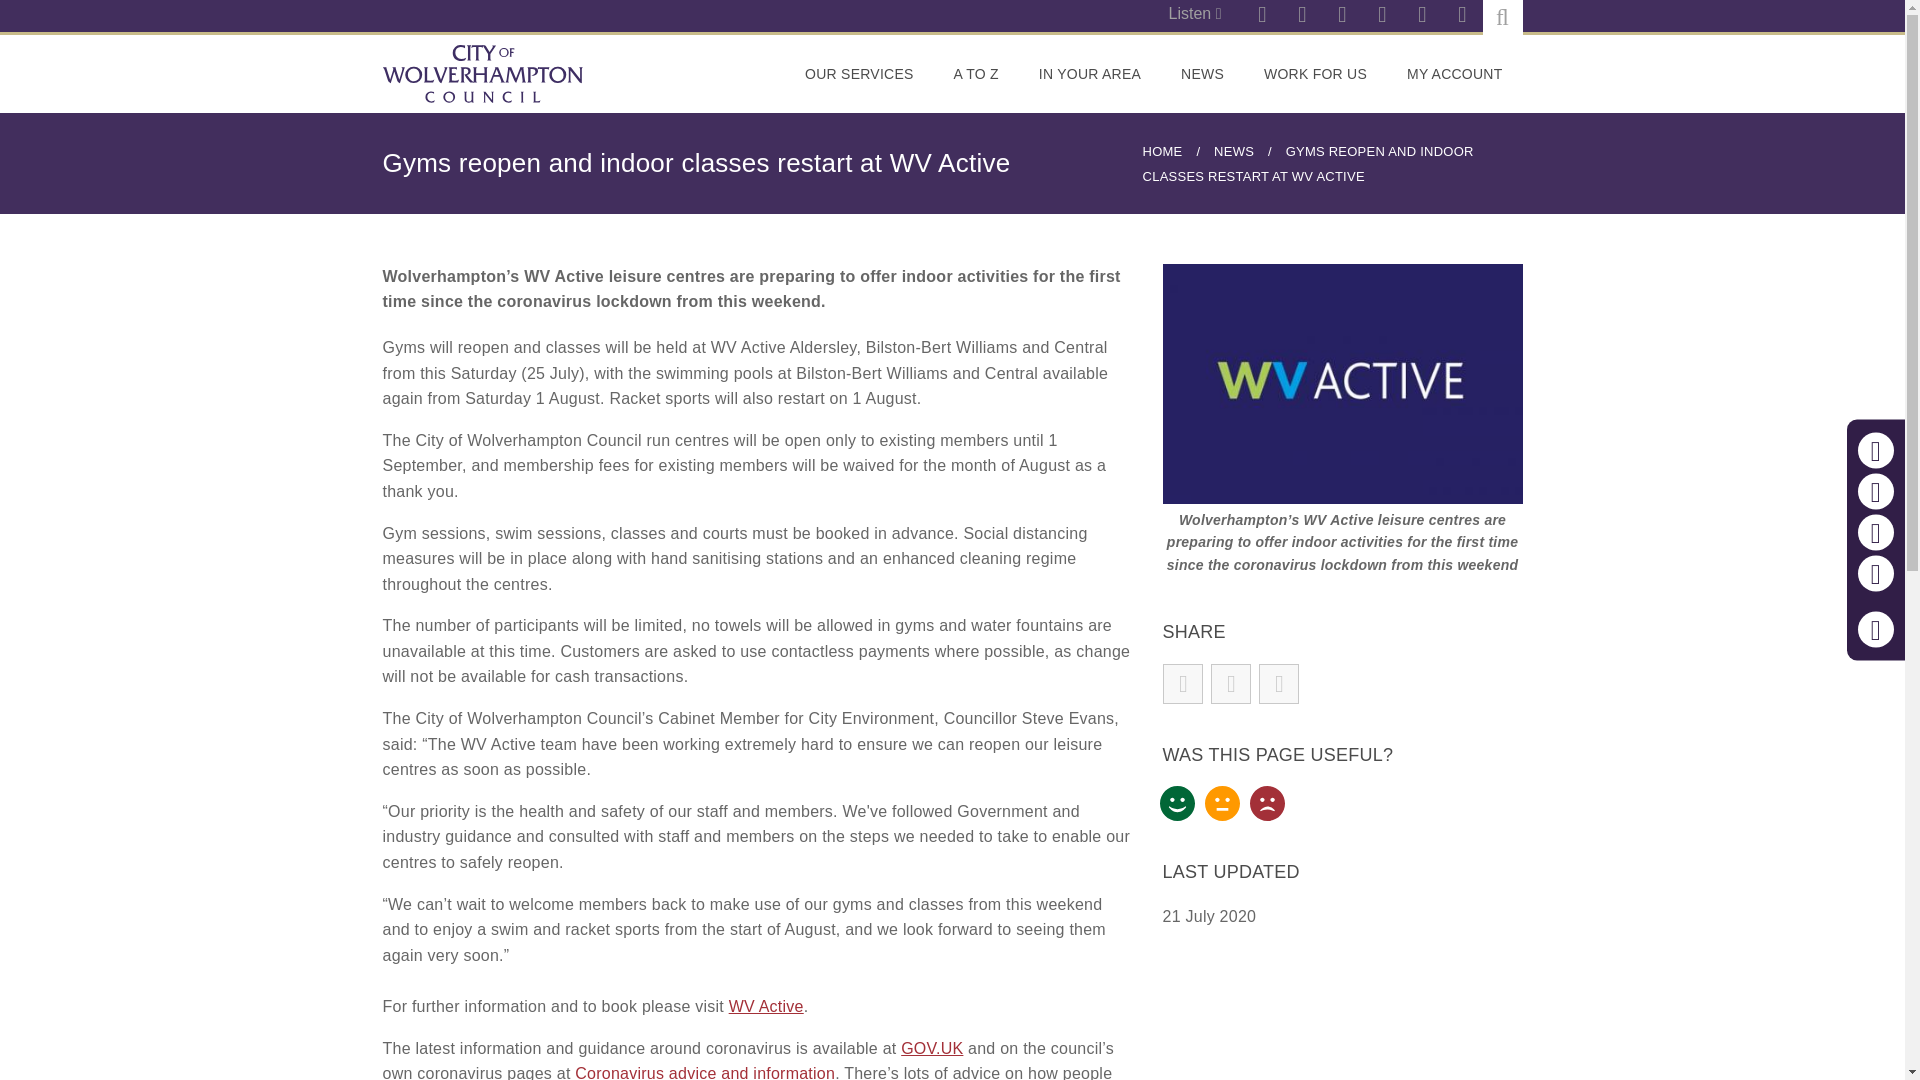 The width and height of the screenshot is (1920, 1080). I want to click on WORK FOR US, so click(1315, 74).